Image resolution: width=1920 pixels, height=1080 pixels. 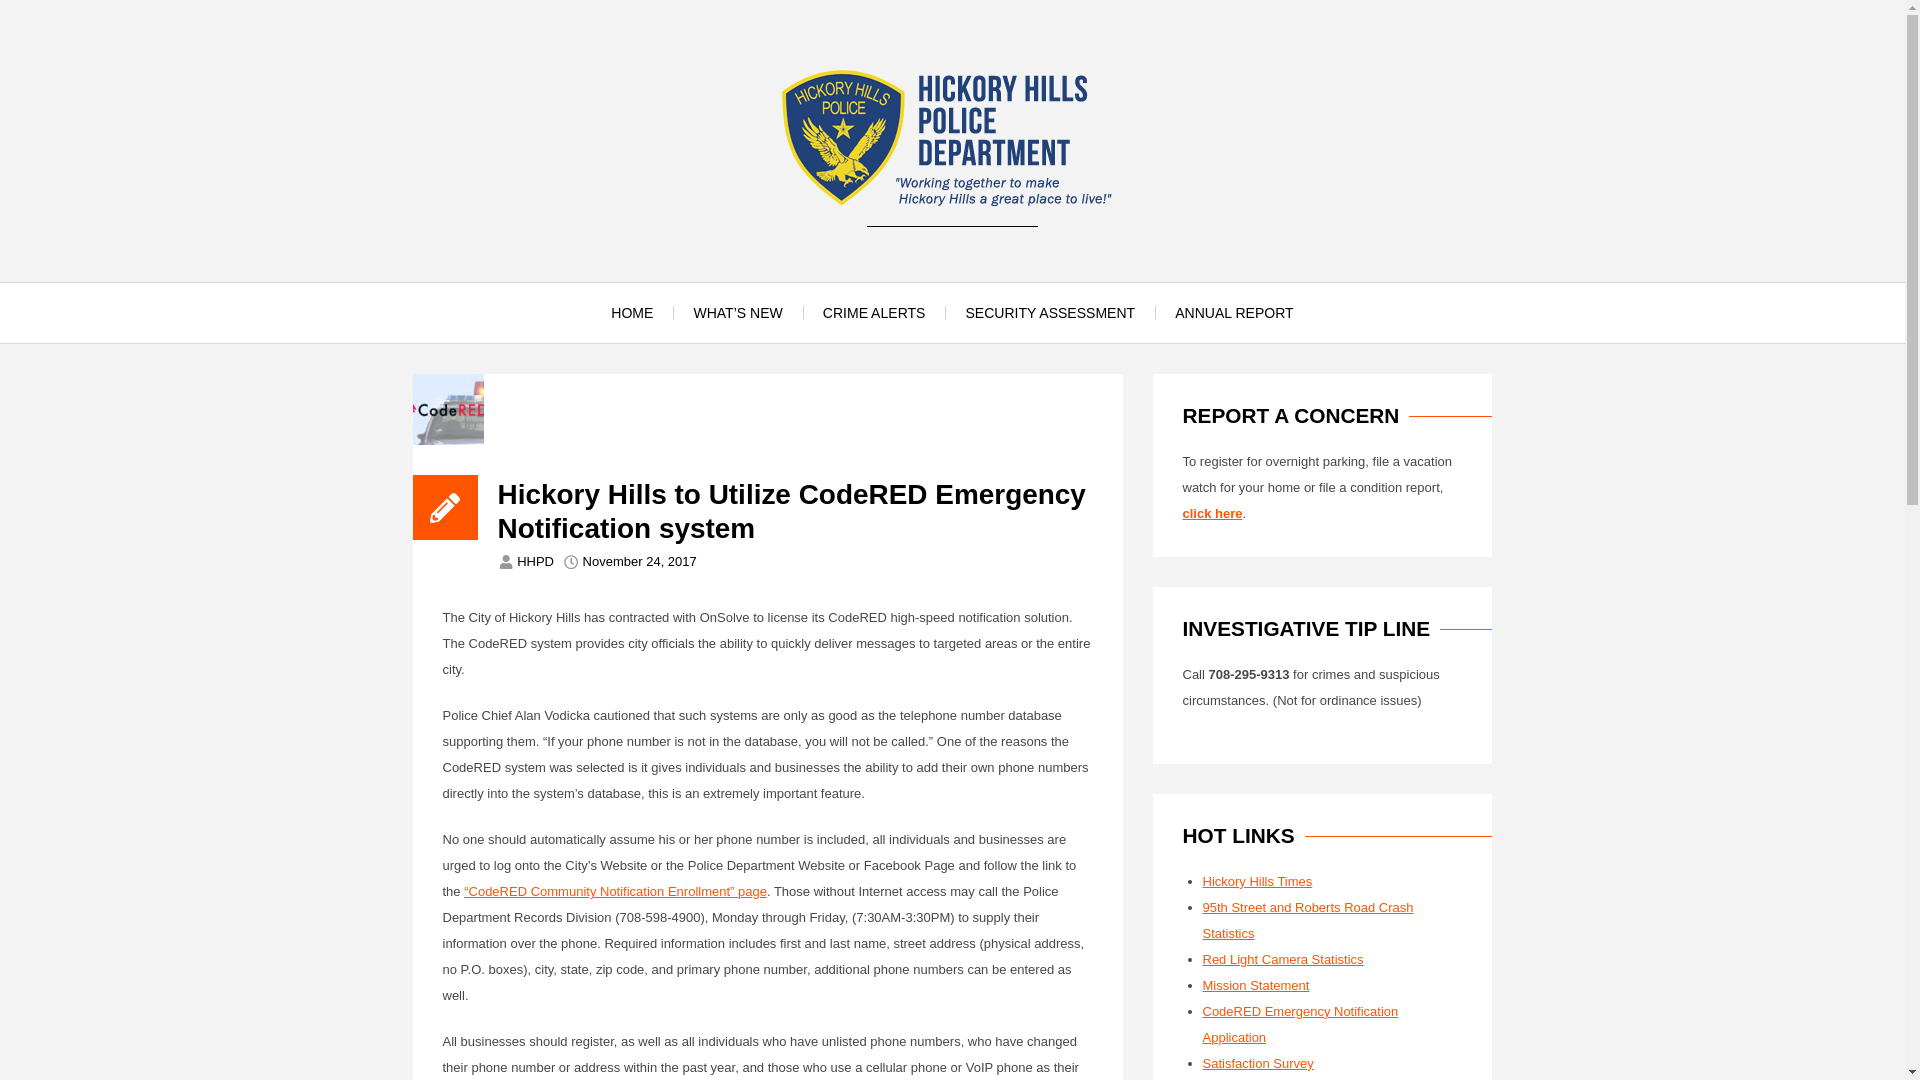 What do you see at coordinates (1212, 513) in the screenshot?
I see `click here` at bounding box center [1212, 513].